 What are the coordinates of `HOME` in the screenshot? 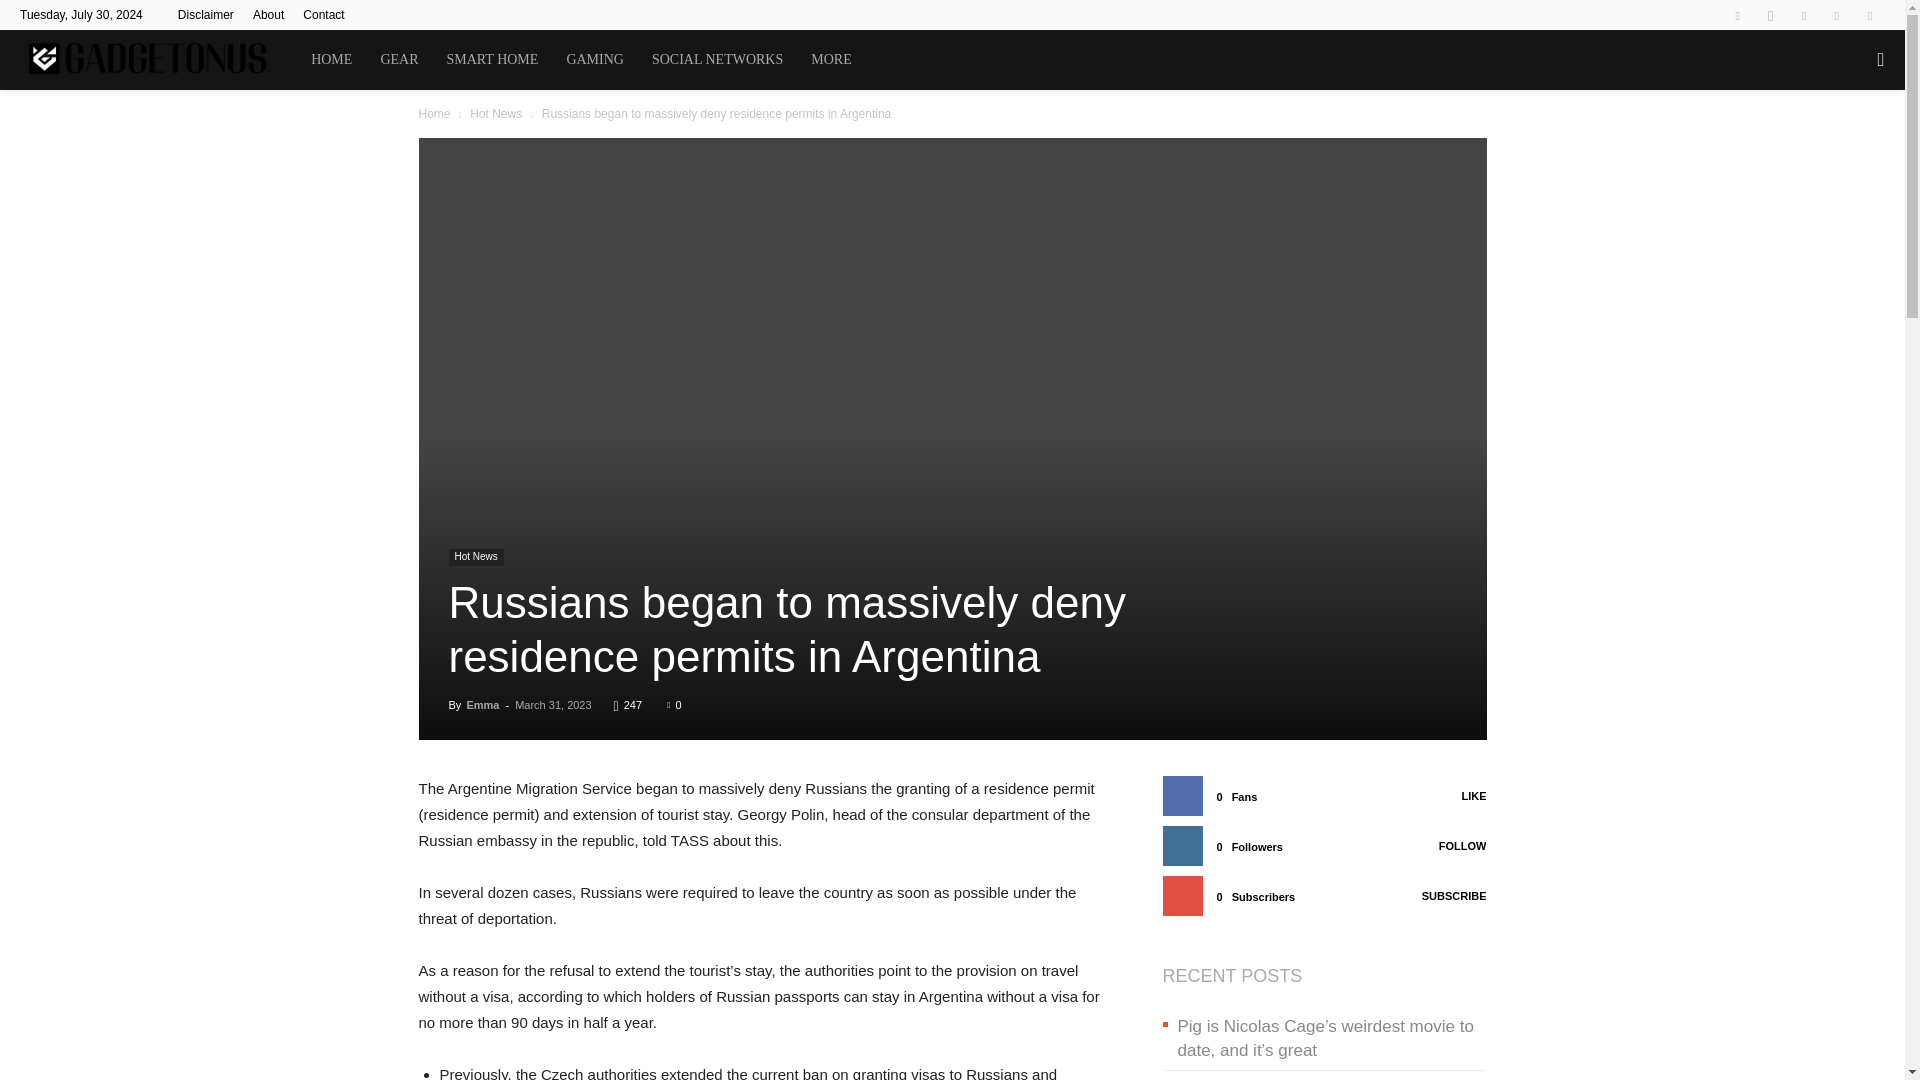 It's located at (332, 60).